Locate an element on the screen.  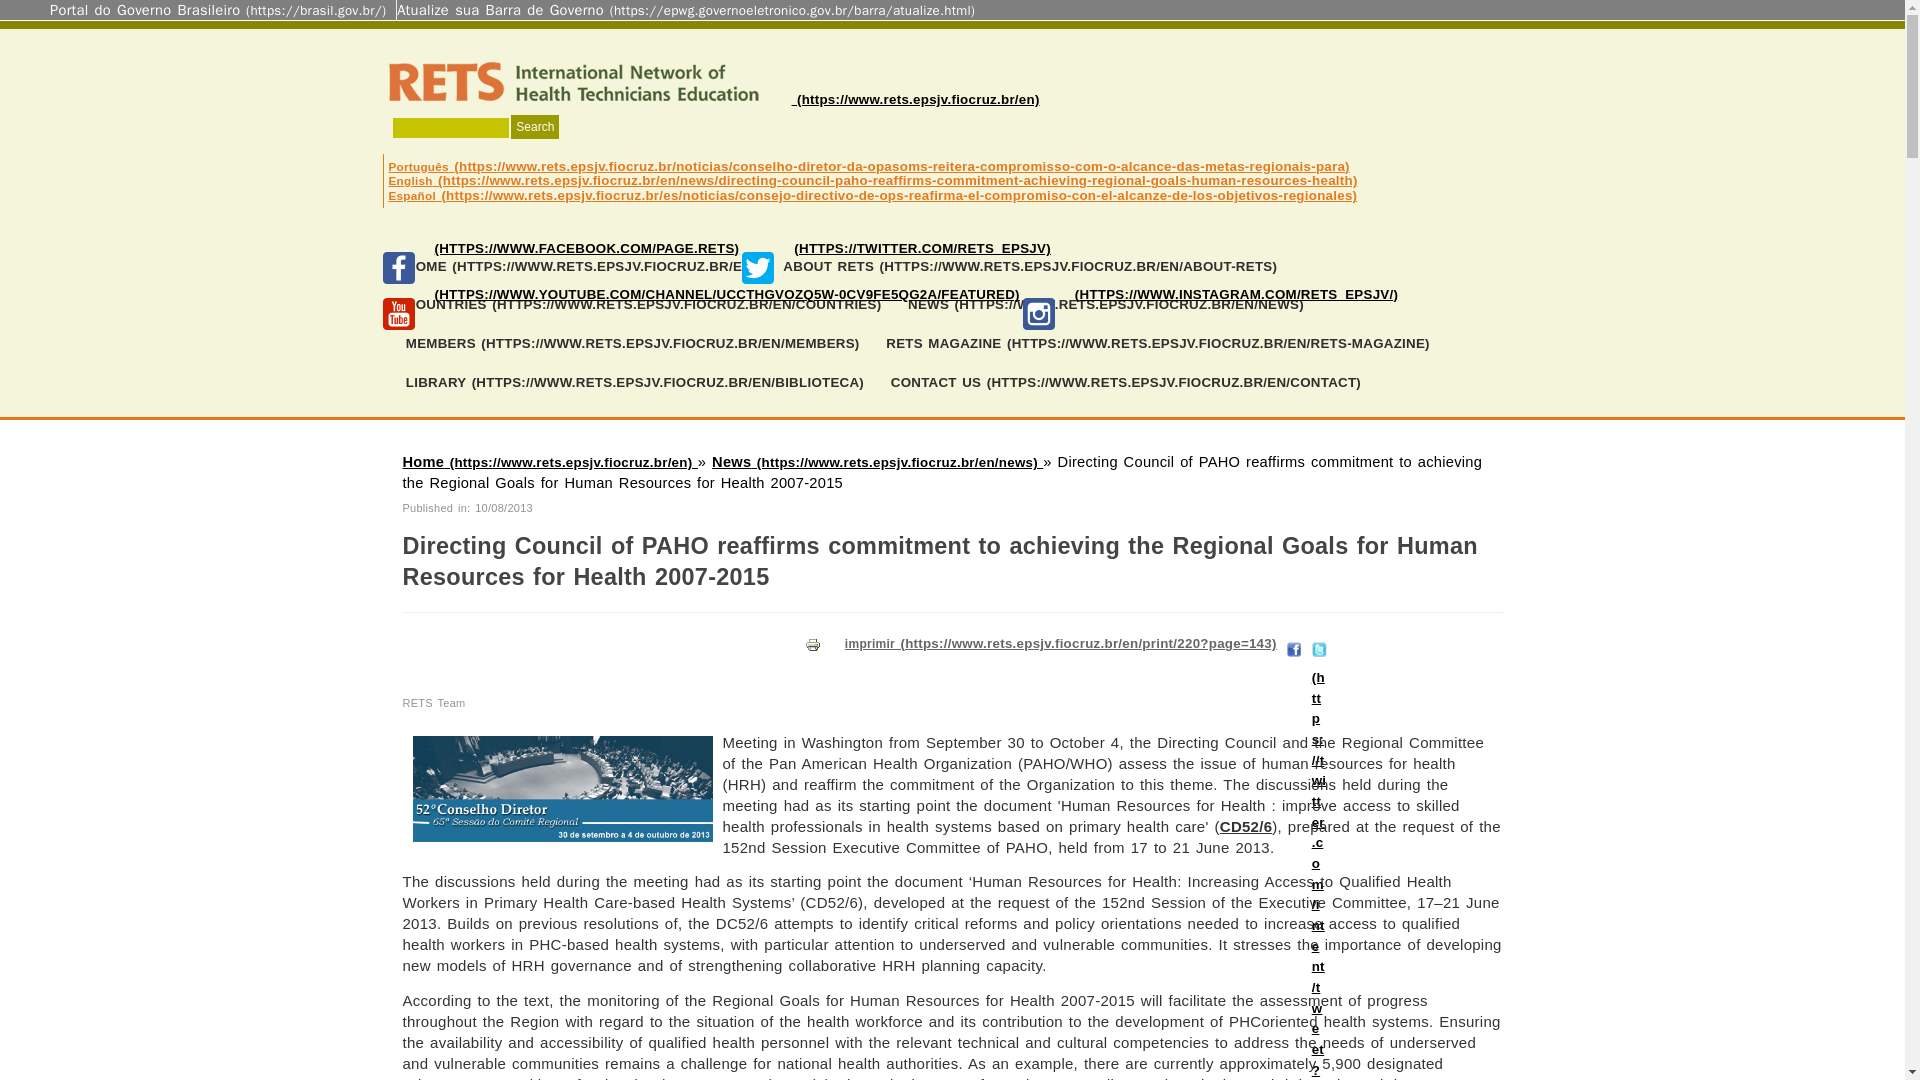
Compartilhar no Facebook is located at coordinates (1294, 646).